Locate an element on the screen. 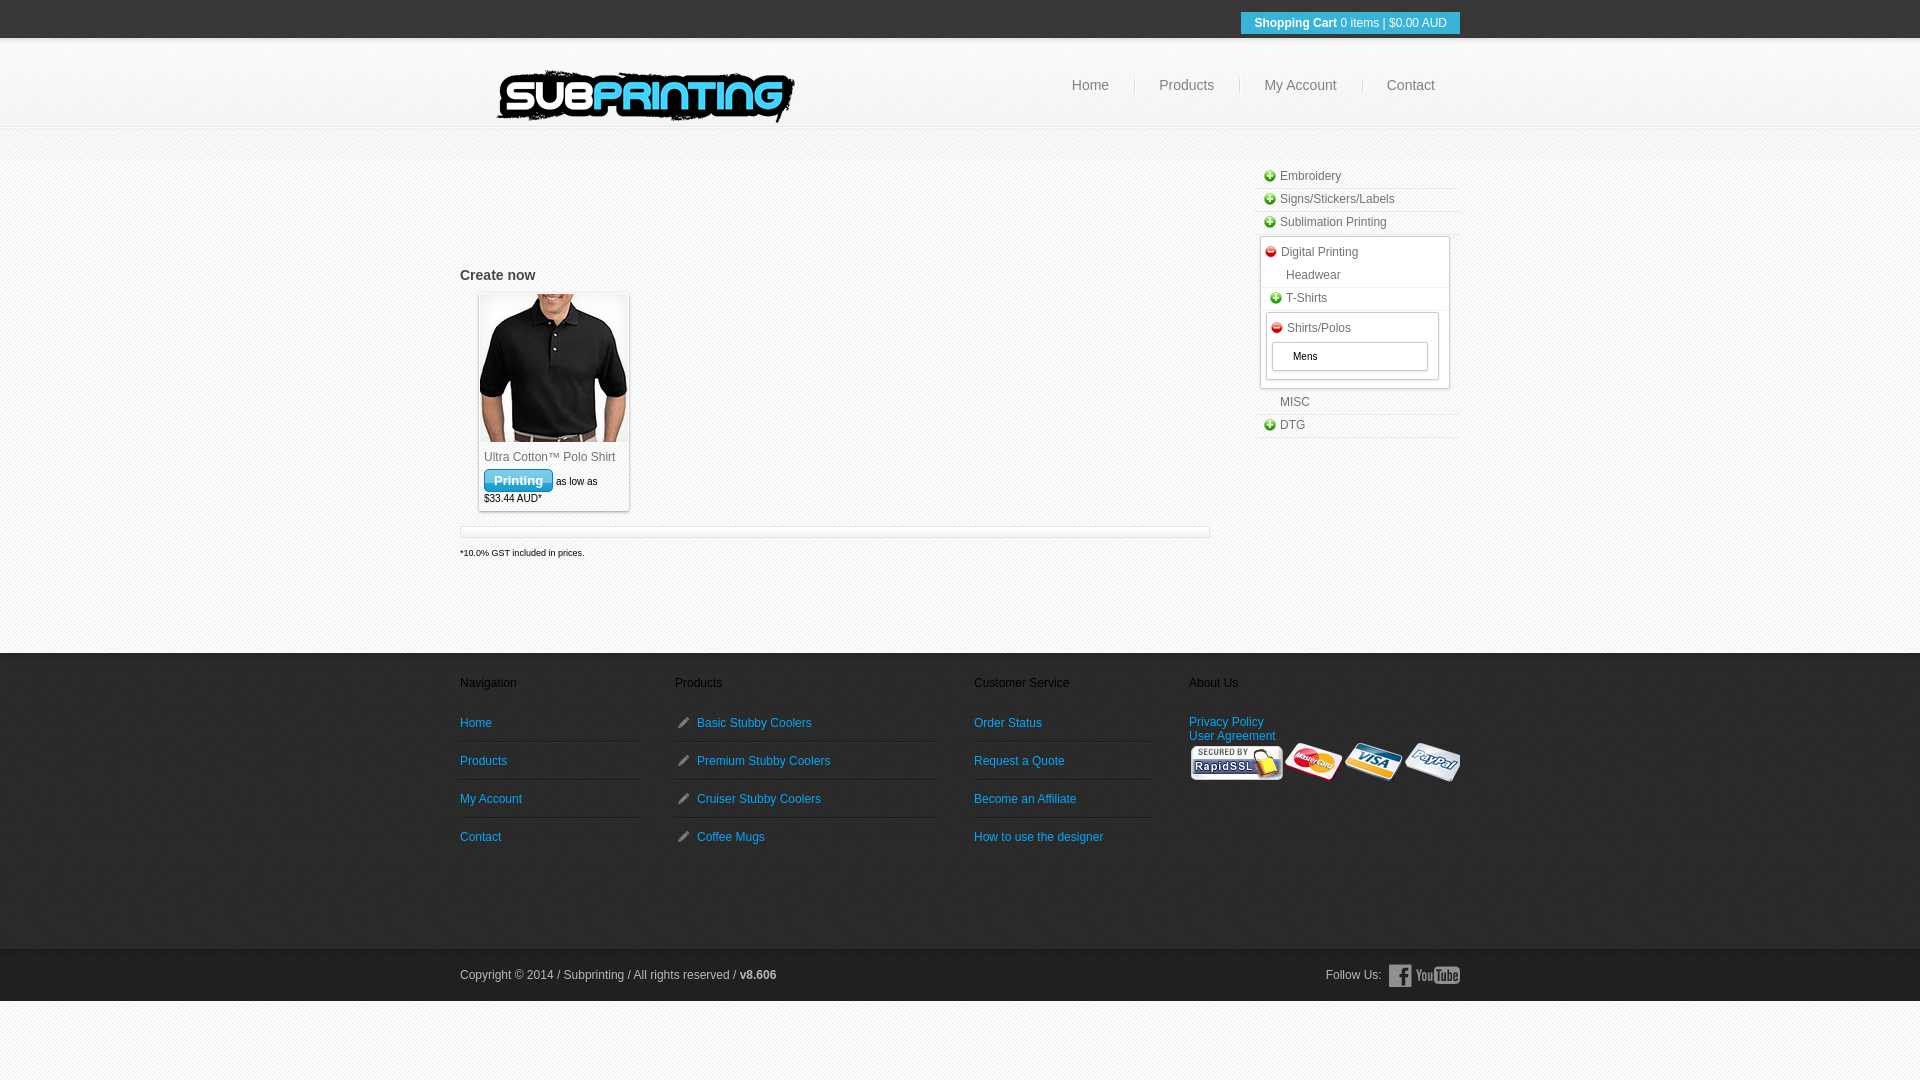 This screenshot has width=1920, height=1080. Home is located at coordinates (550, 723).